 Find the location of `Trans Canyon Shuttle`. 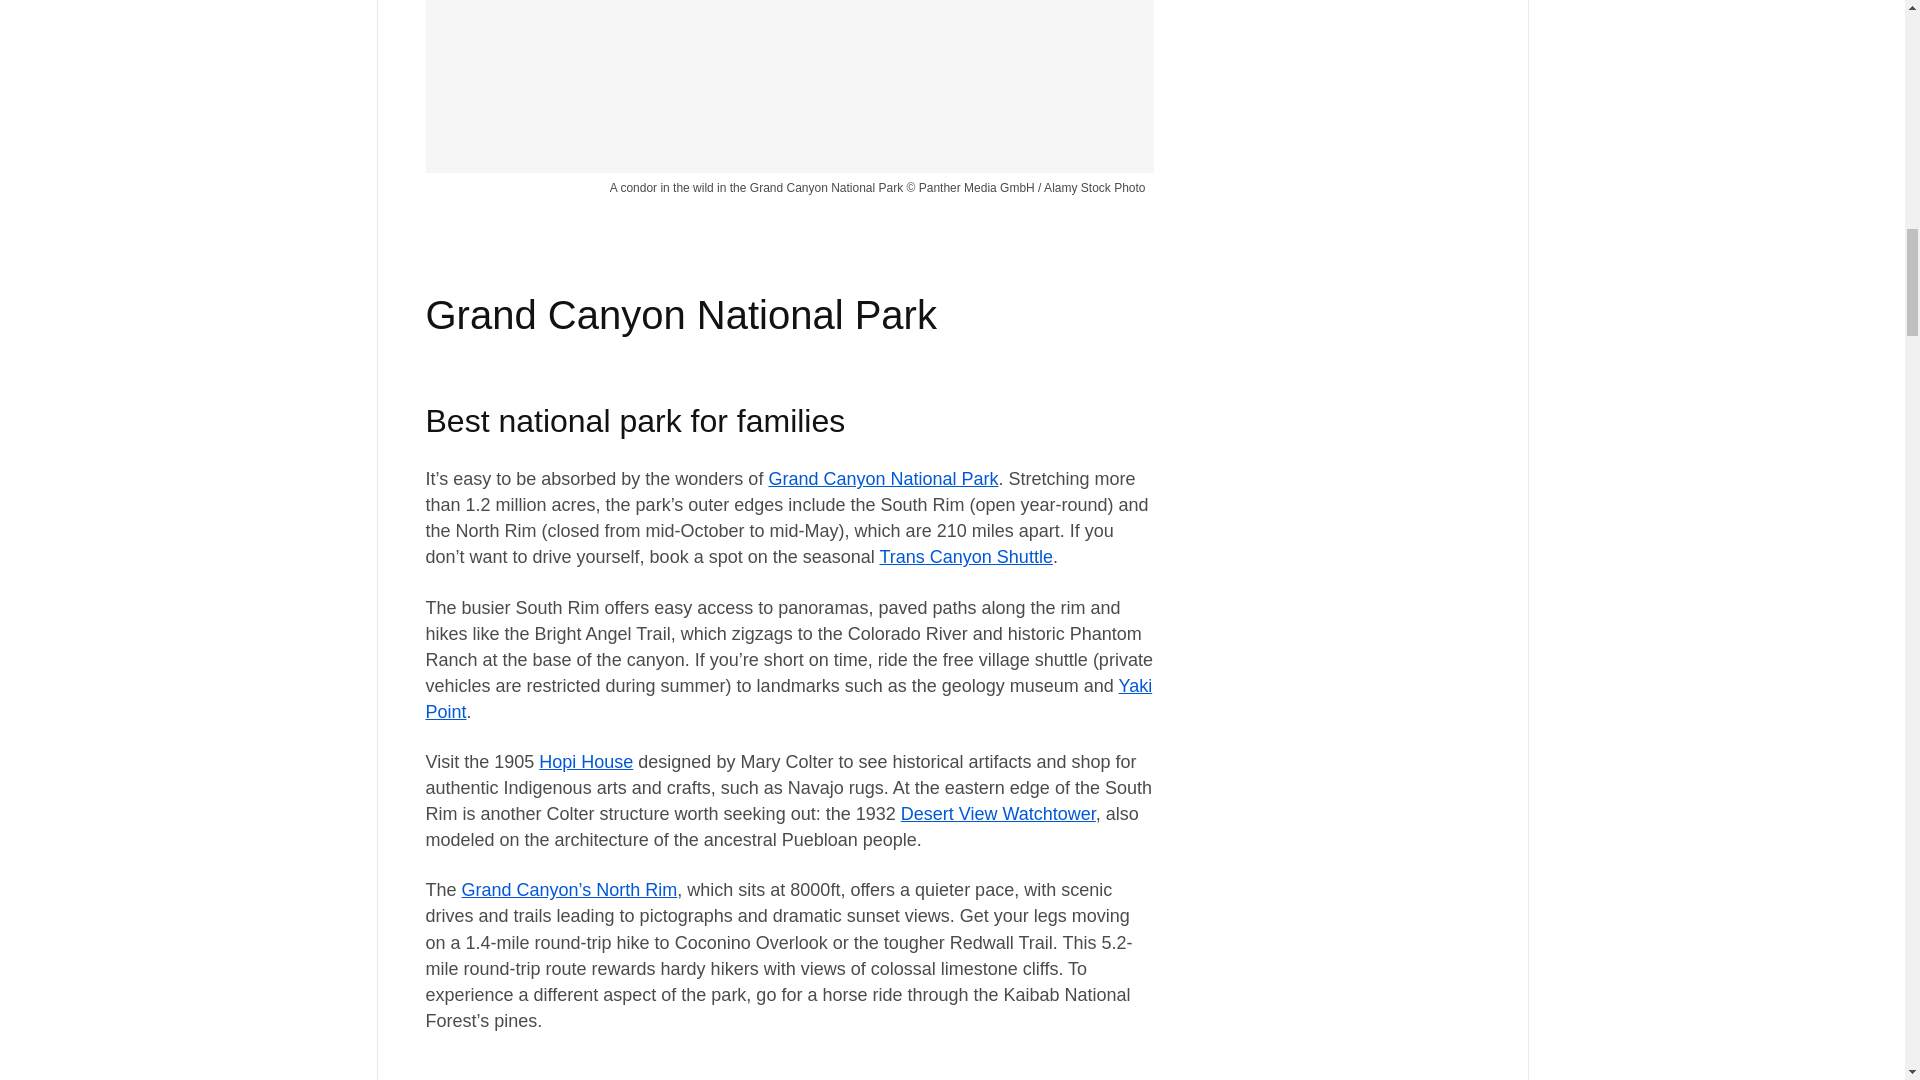

Trans Canyon Shuttle is located at coordinates (966, 556).